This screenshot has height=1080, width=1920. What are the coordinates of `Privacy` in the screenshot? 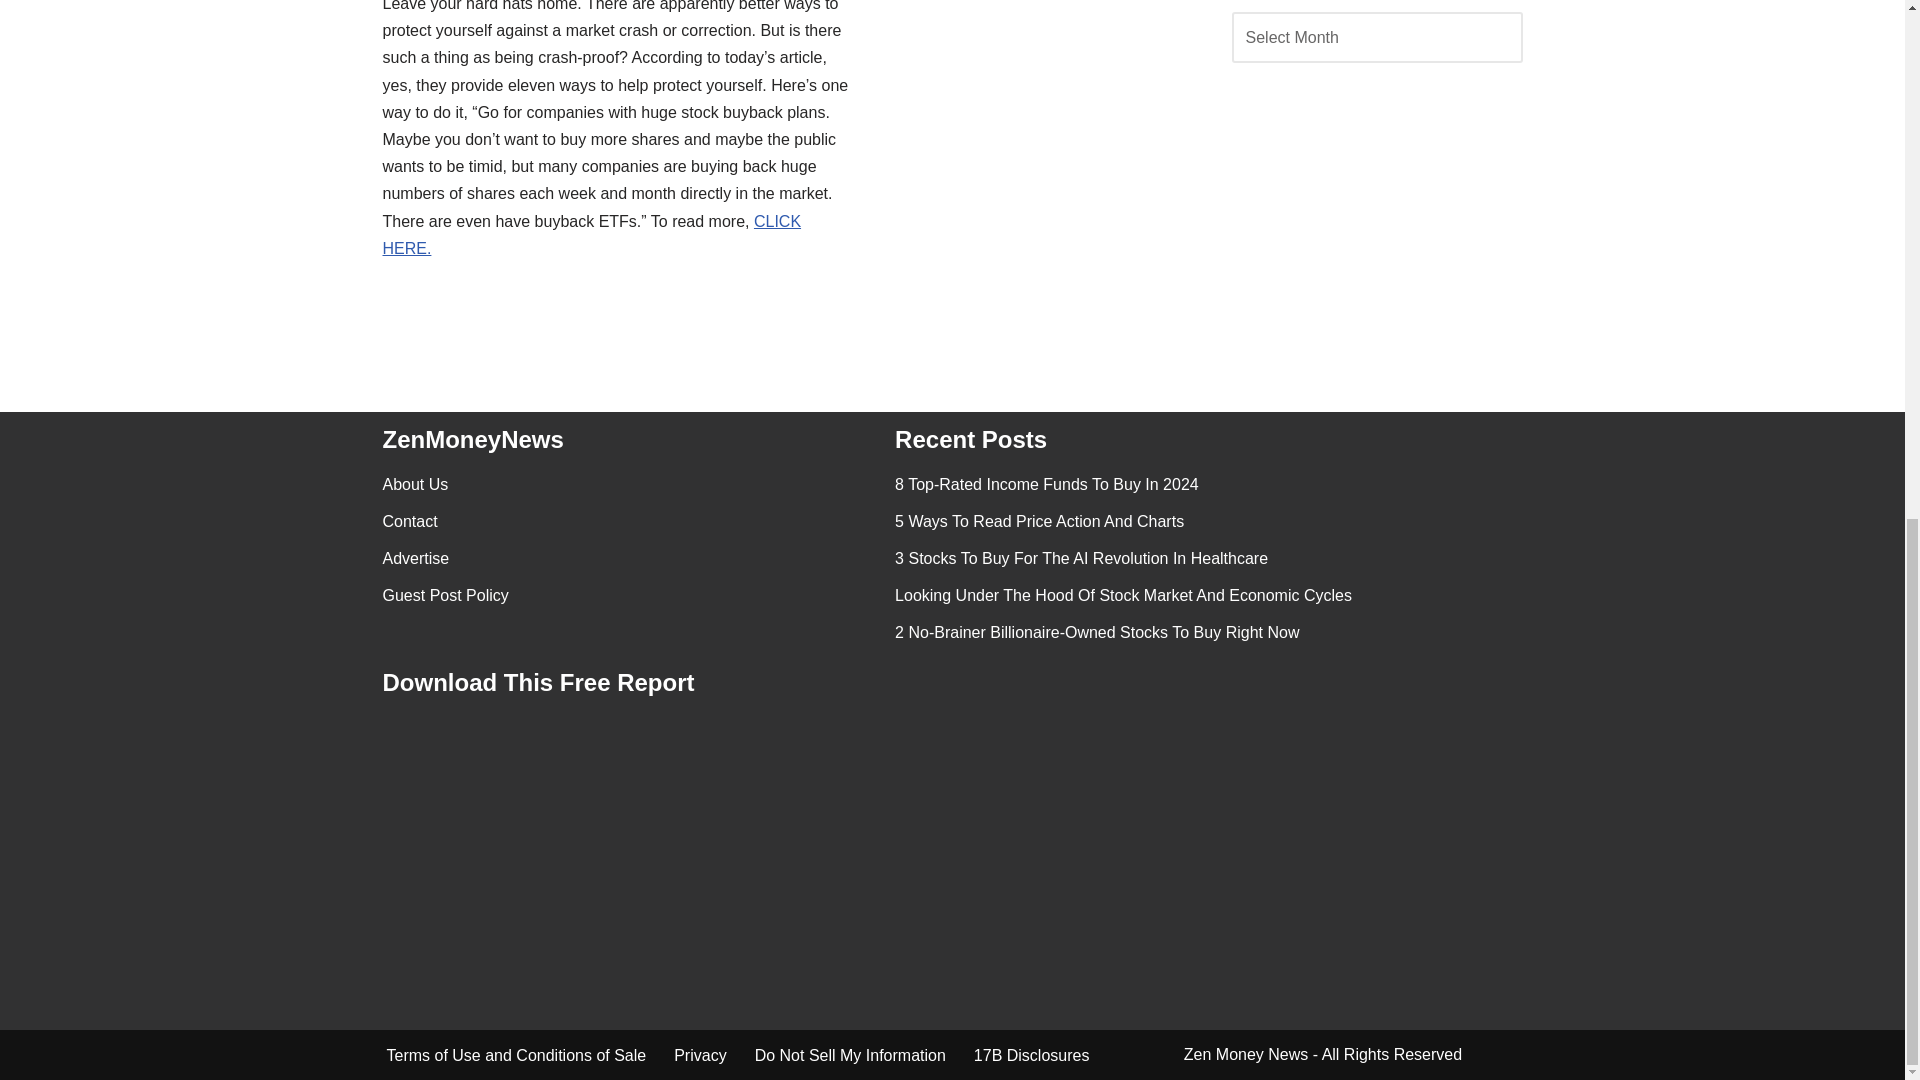 It's located at (699, 1056).